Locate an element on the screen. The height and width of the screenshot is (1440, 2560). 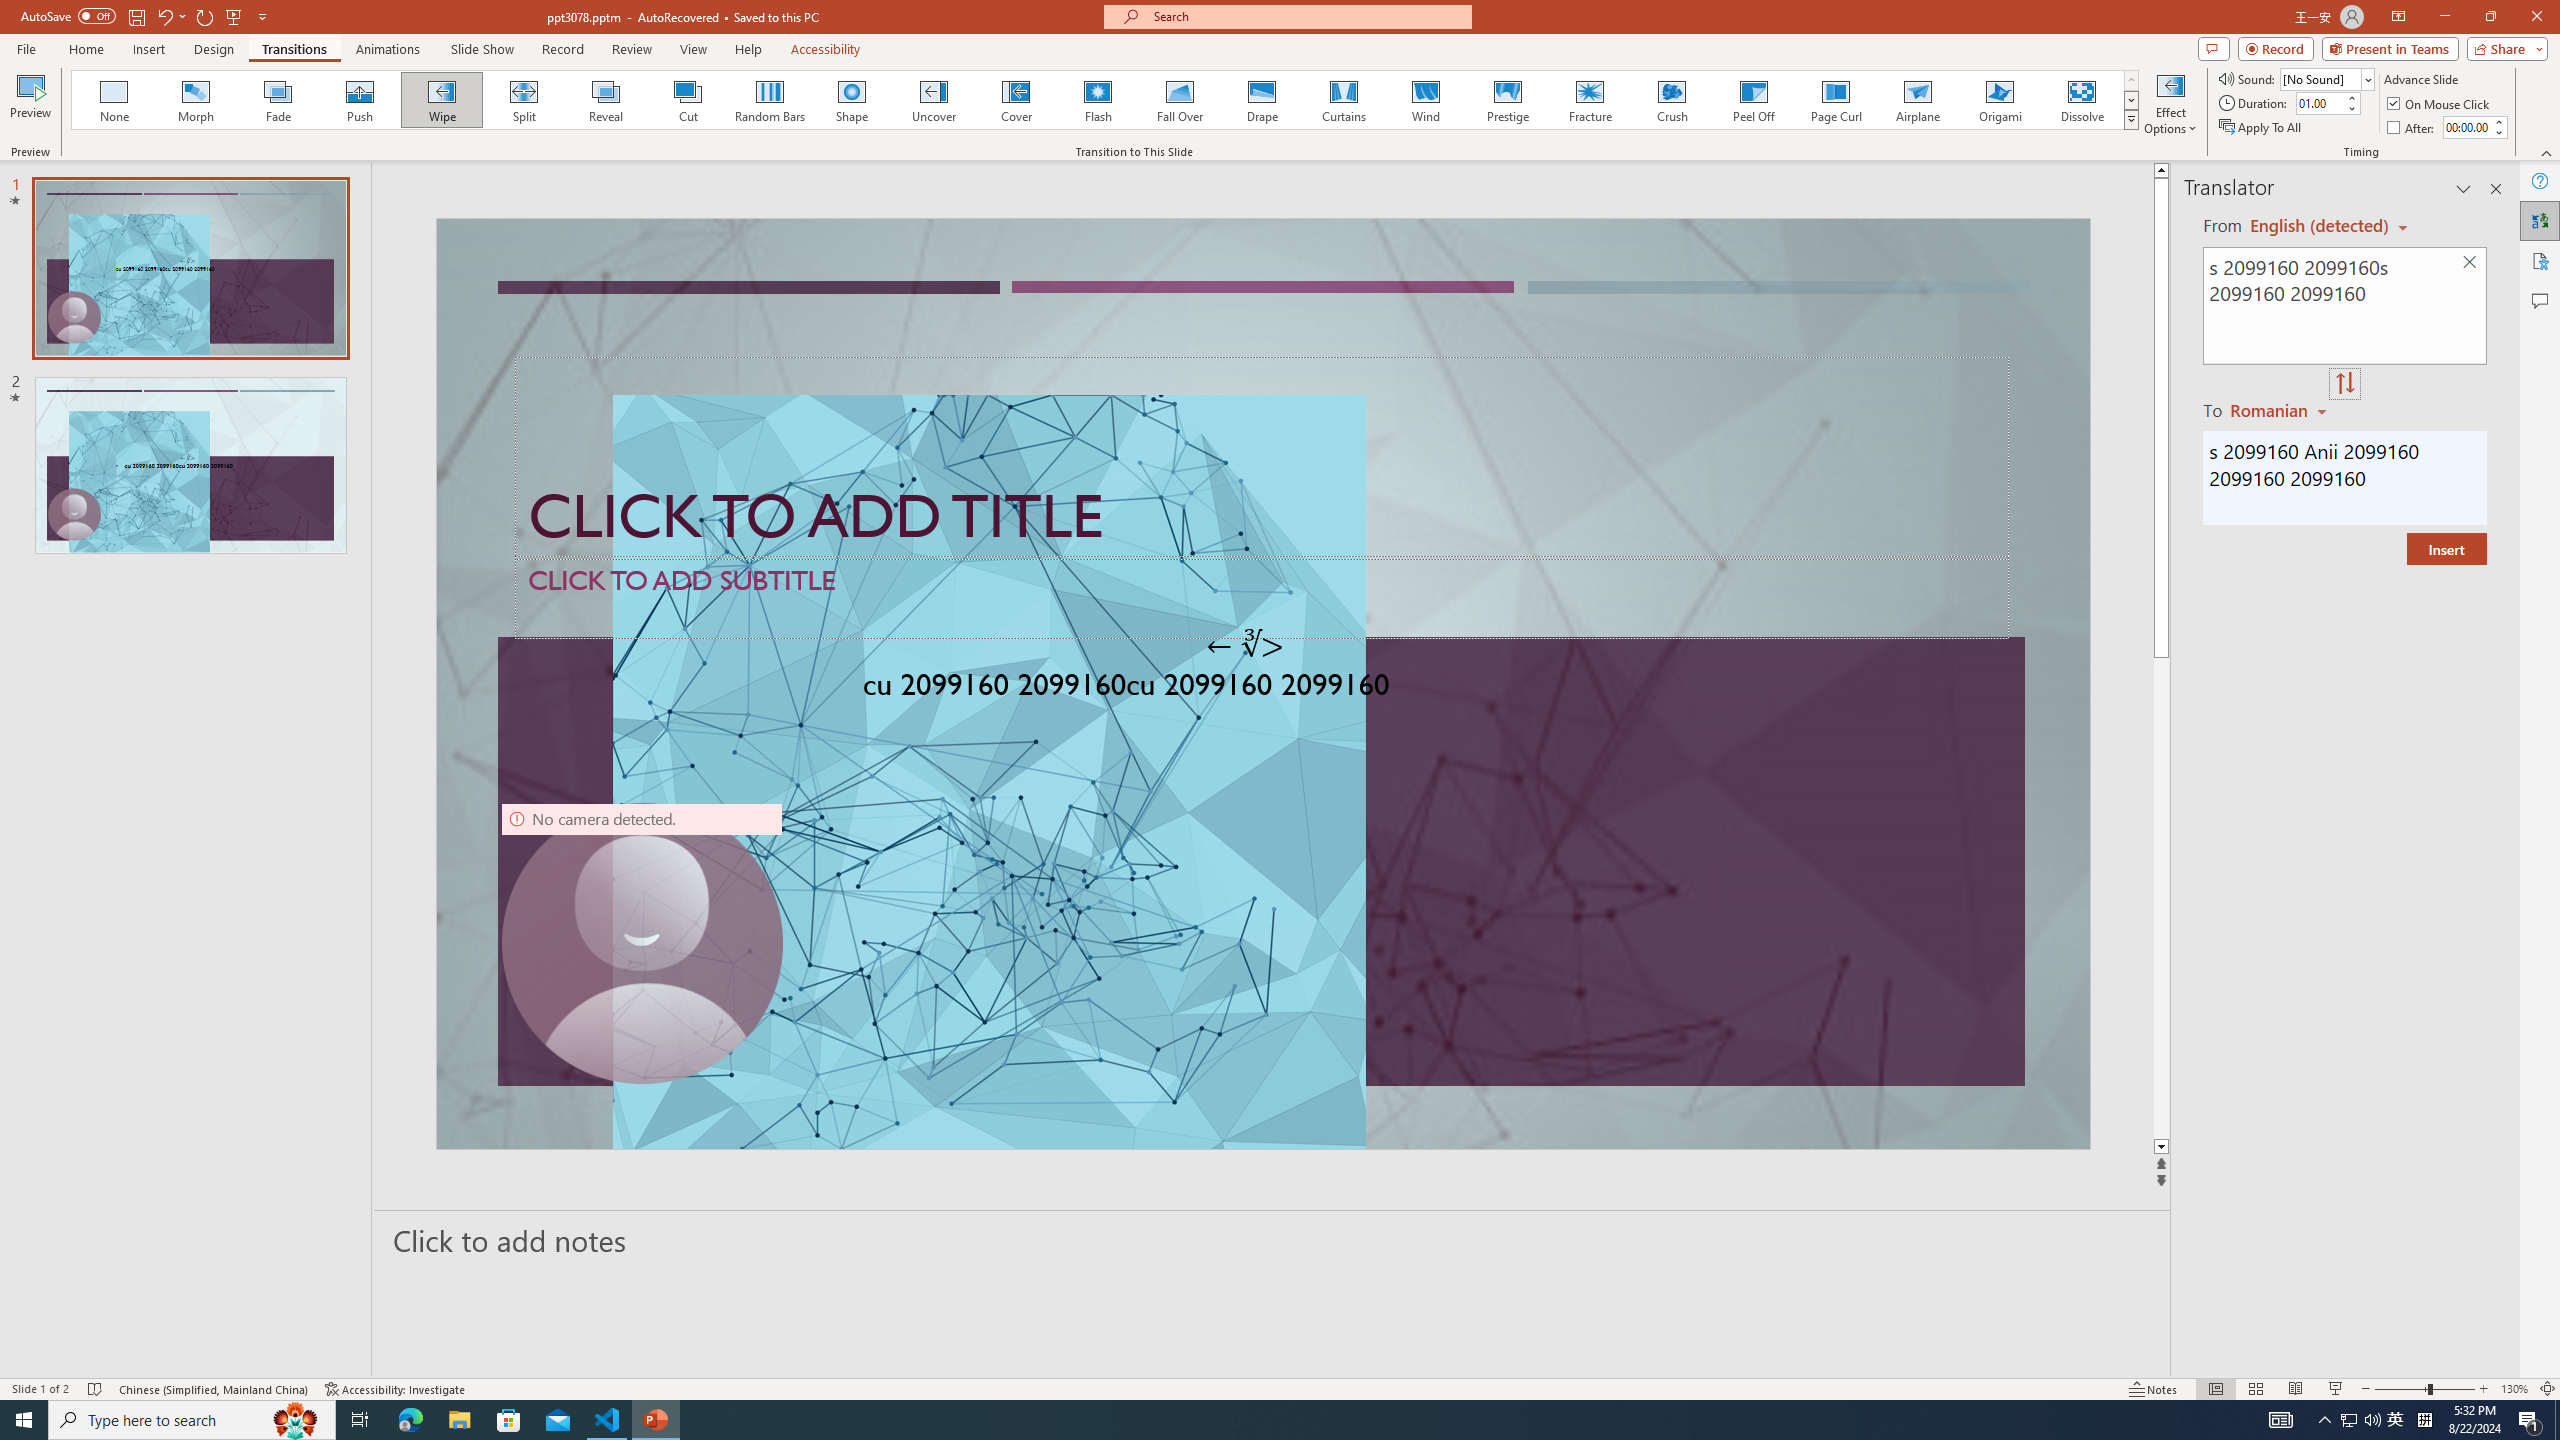
Open is located at coordinates (2366, 79).